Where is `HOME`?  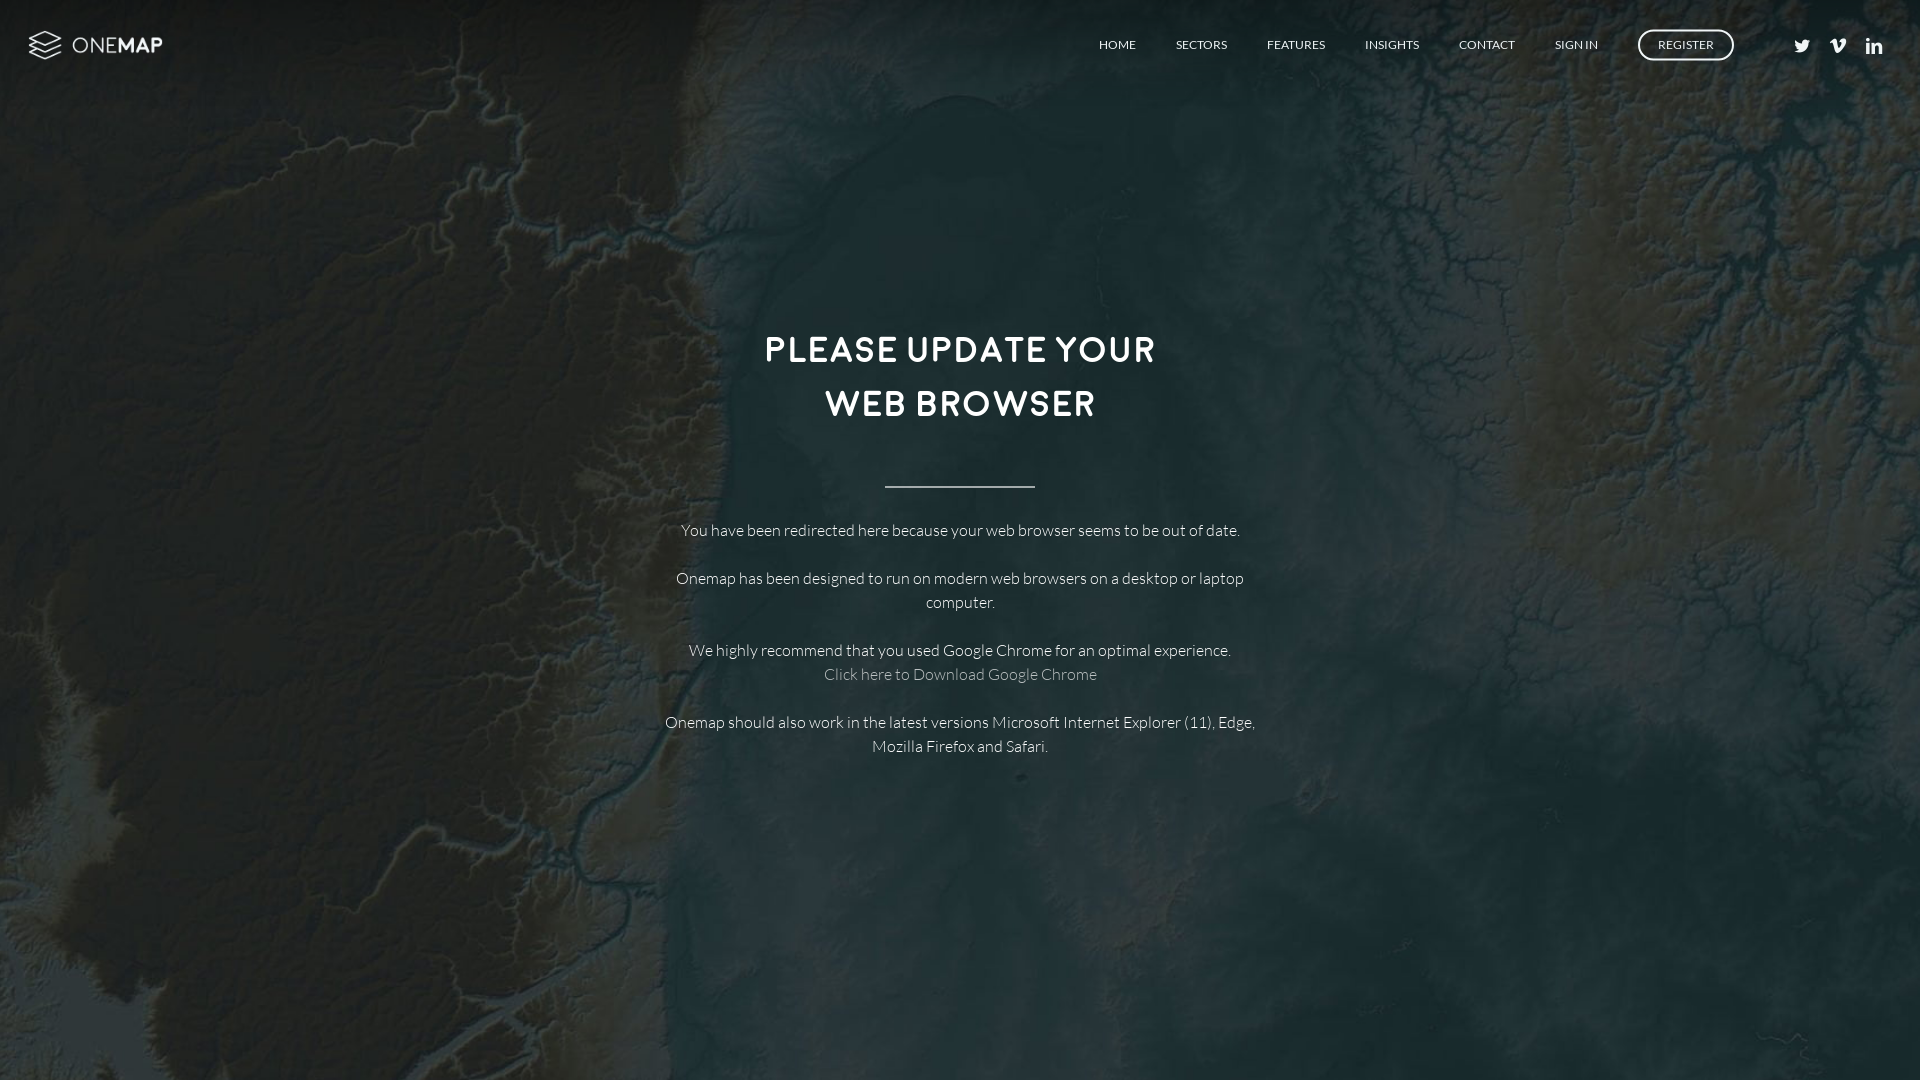 HOME is located at coordinates (1118, 44).